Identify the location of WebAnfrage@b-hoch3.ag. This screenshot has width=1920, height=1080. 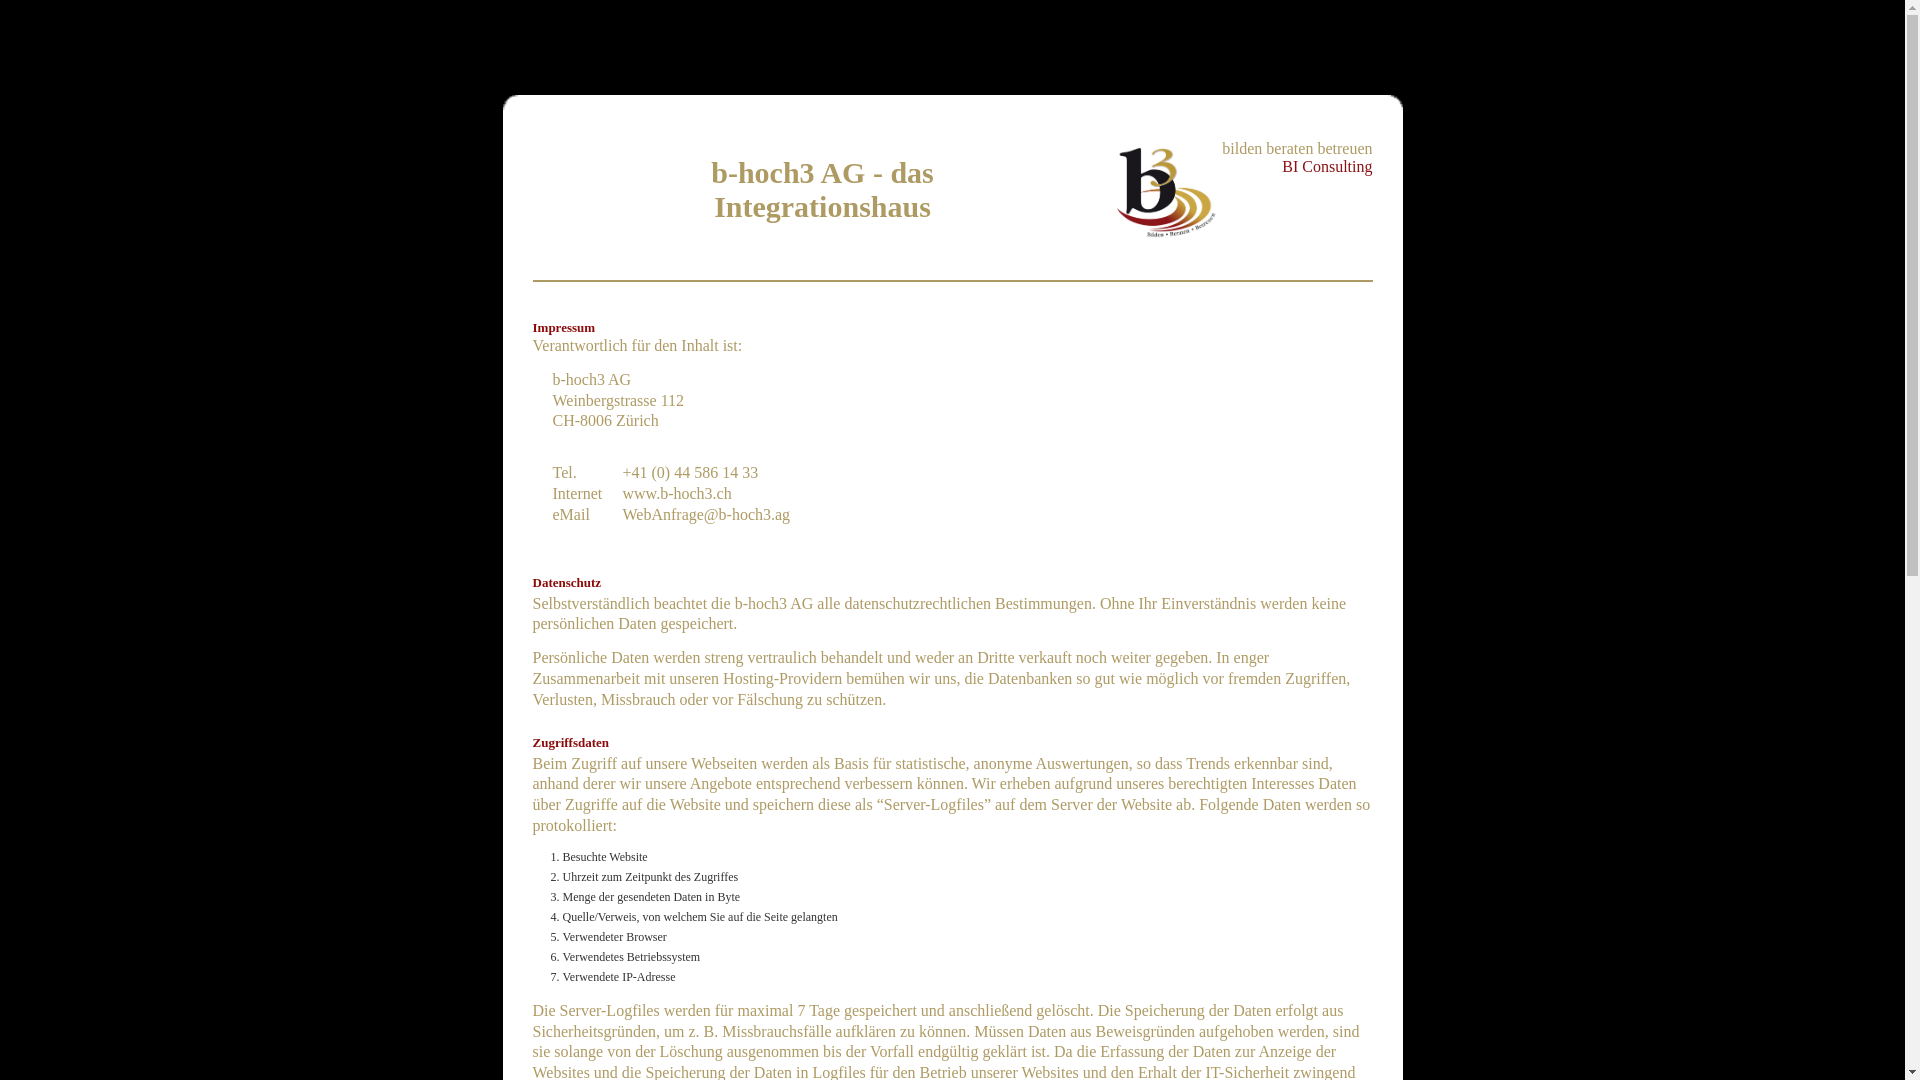
(706, 514).